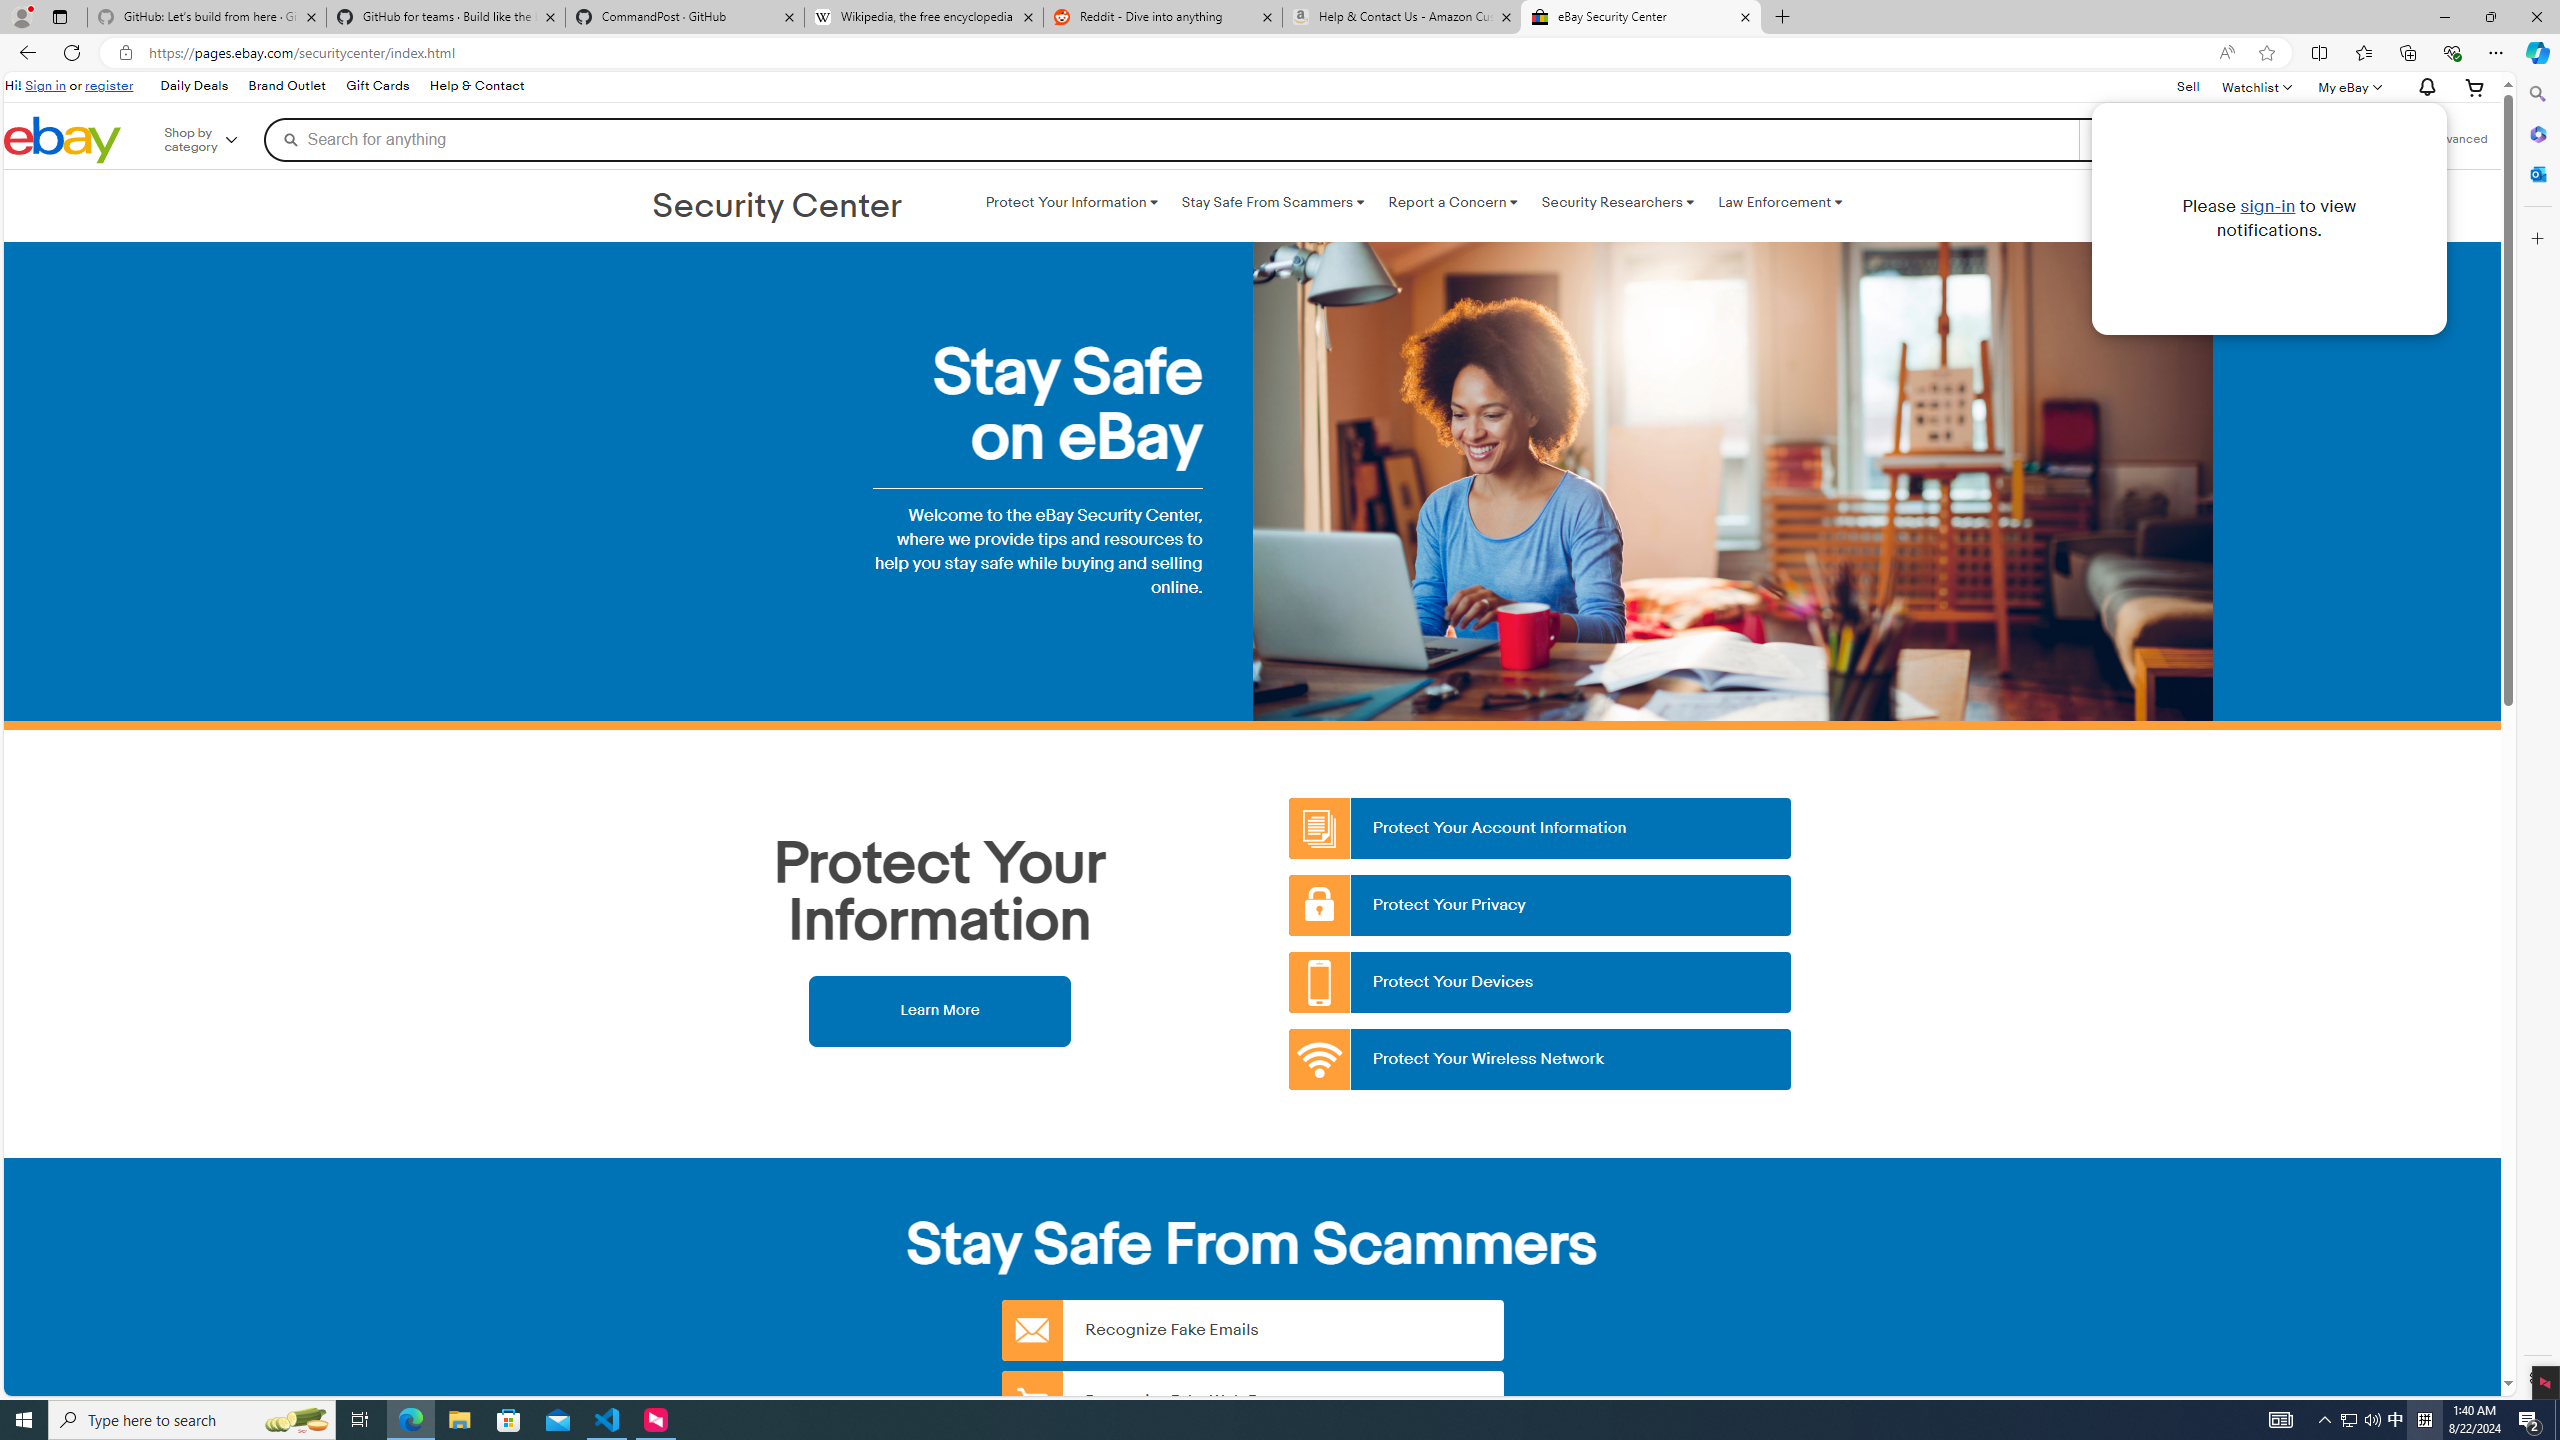 Image resolution: width=2560 pixels, height=1440 pixels. What do you see at coordinates (2475, 86) in the screenshot?
I see `Expand Cart` at bounding box center [2475, 86].